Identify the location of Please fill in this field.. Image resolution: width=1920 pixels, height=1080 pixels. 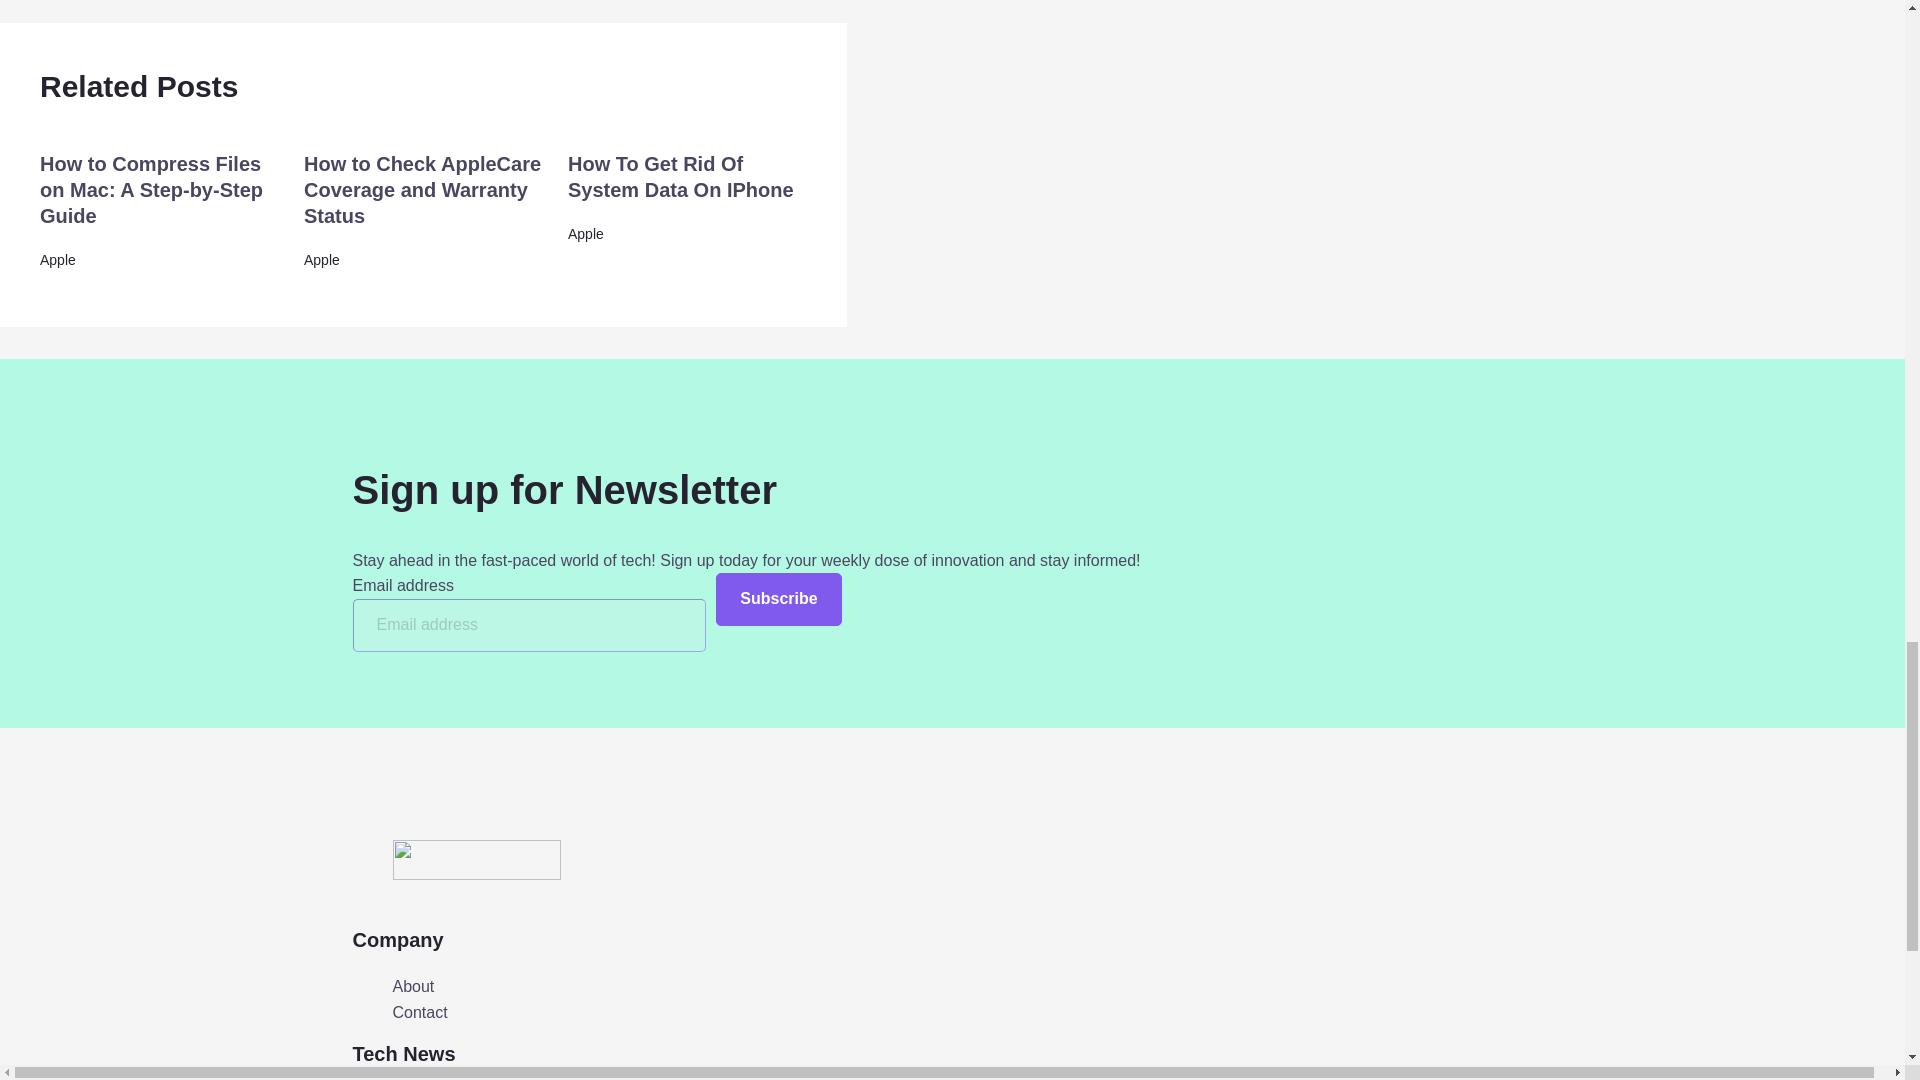
(528, 626).